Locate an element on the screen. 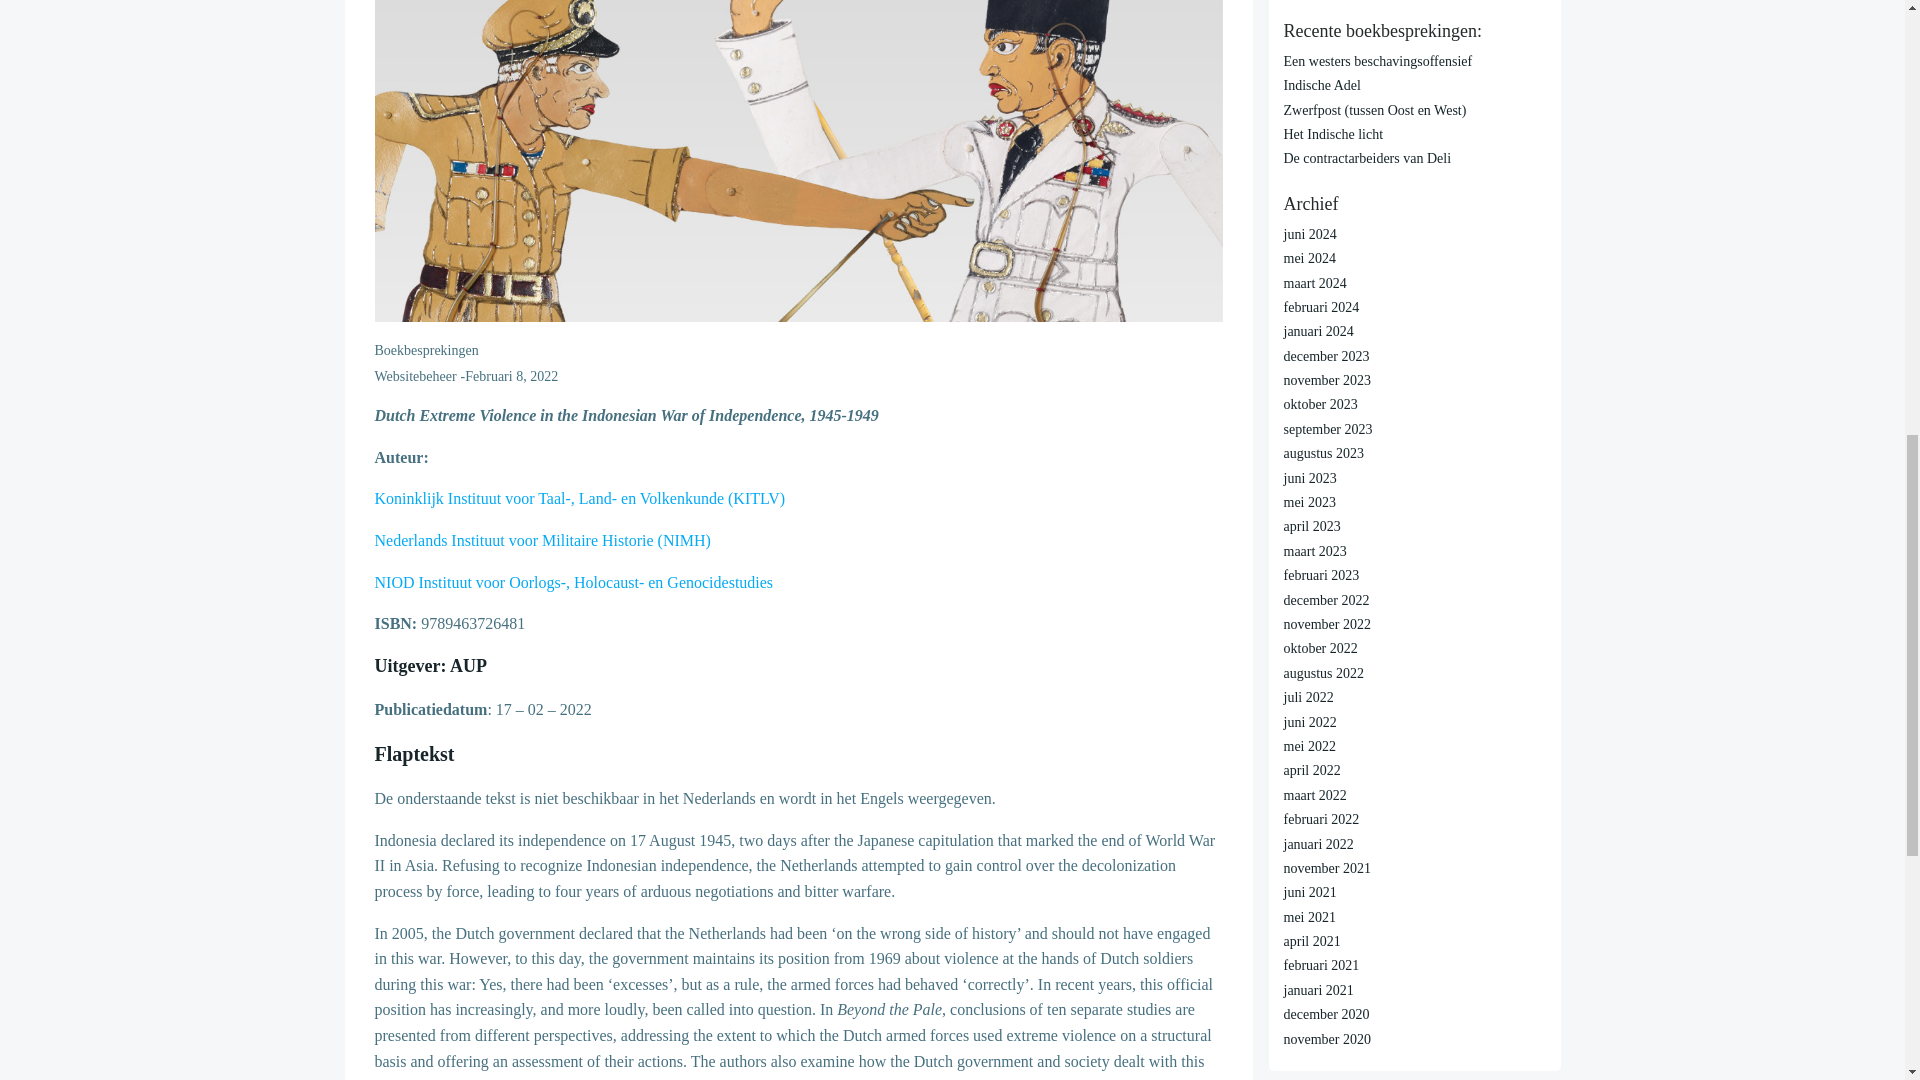  Een westers beschavingsoffensief is located at coordinates (1378, 62).